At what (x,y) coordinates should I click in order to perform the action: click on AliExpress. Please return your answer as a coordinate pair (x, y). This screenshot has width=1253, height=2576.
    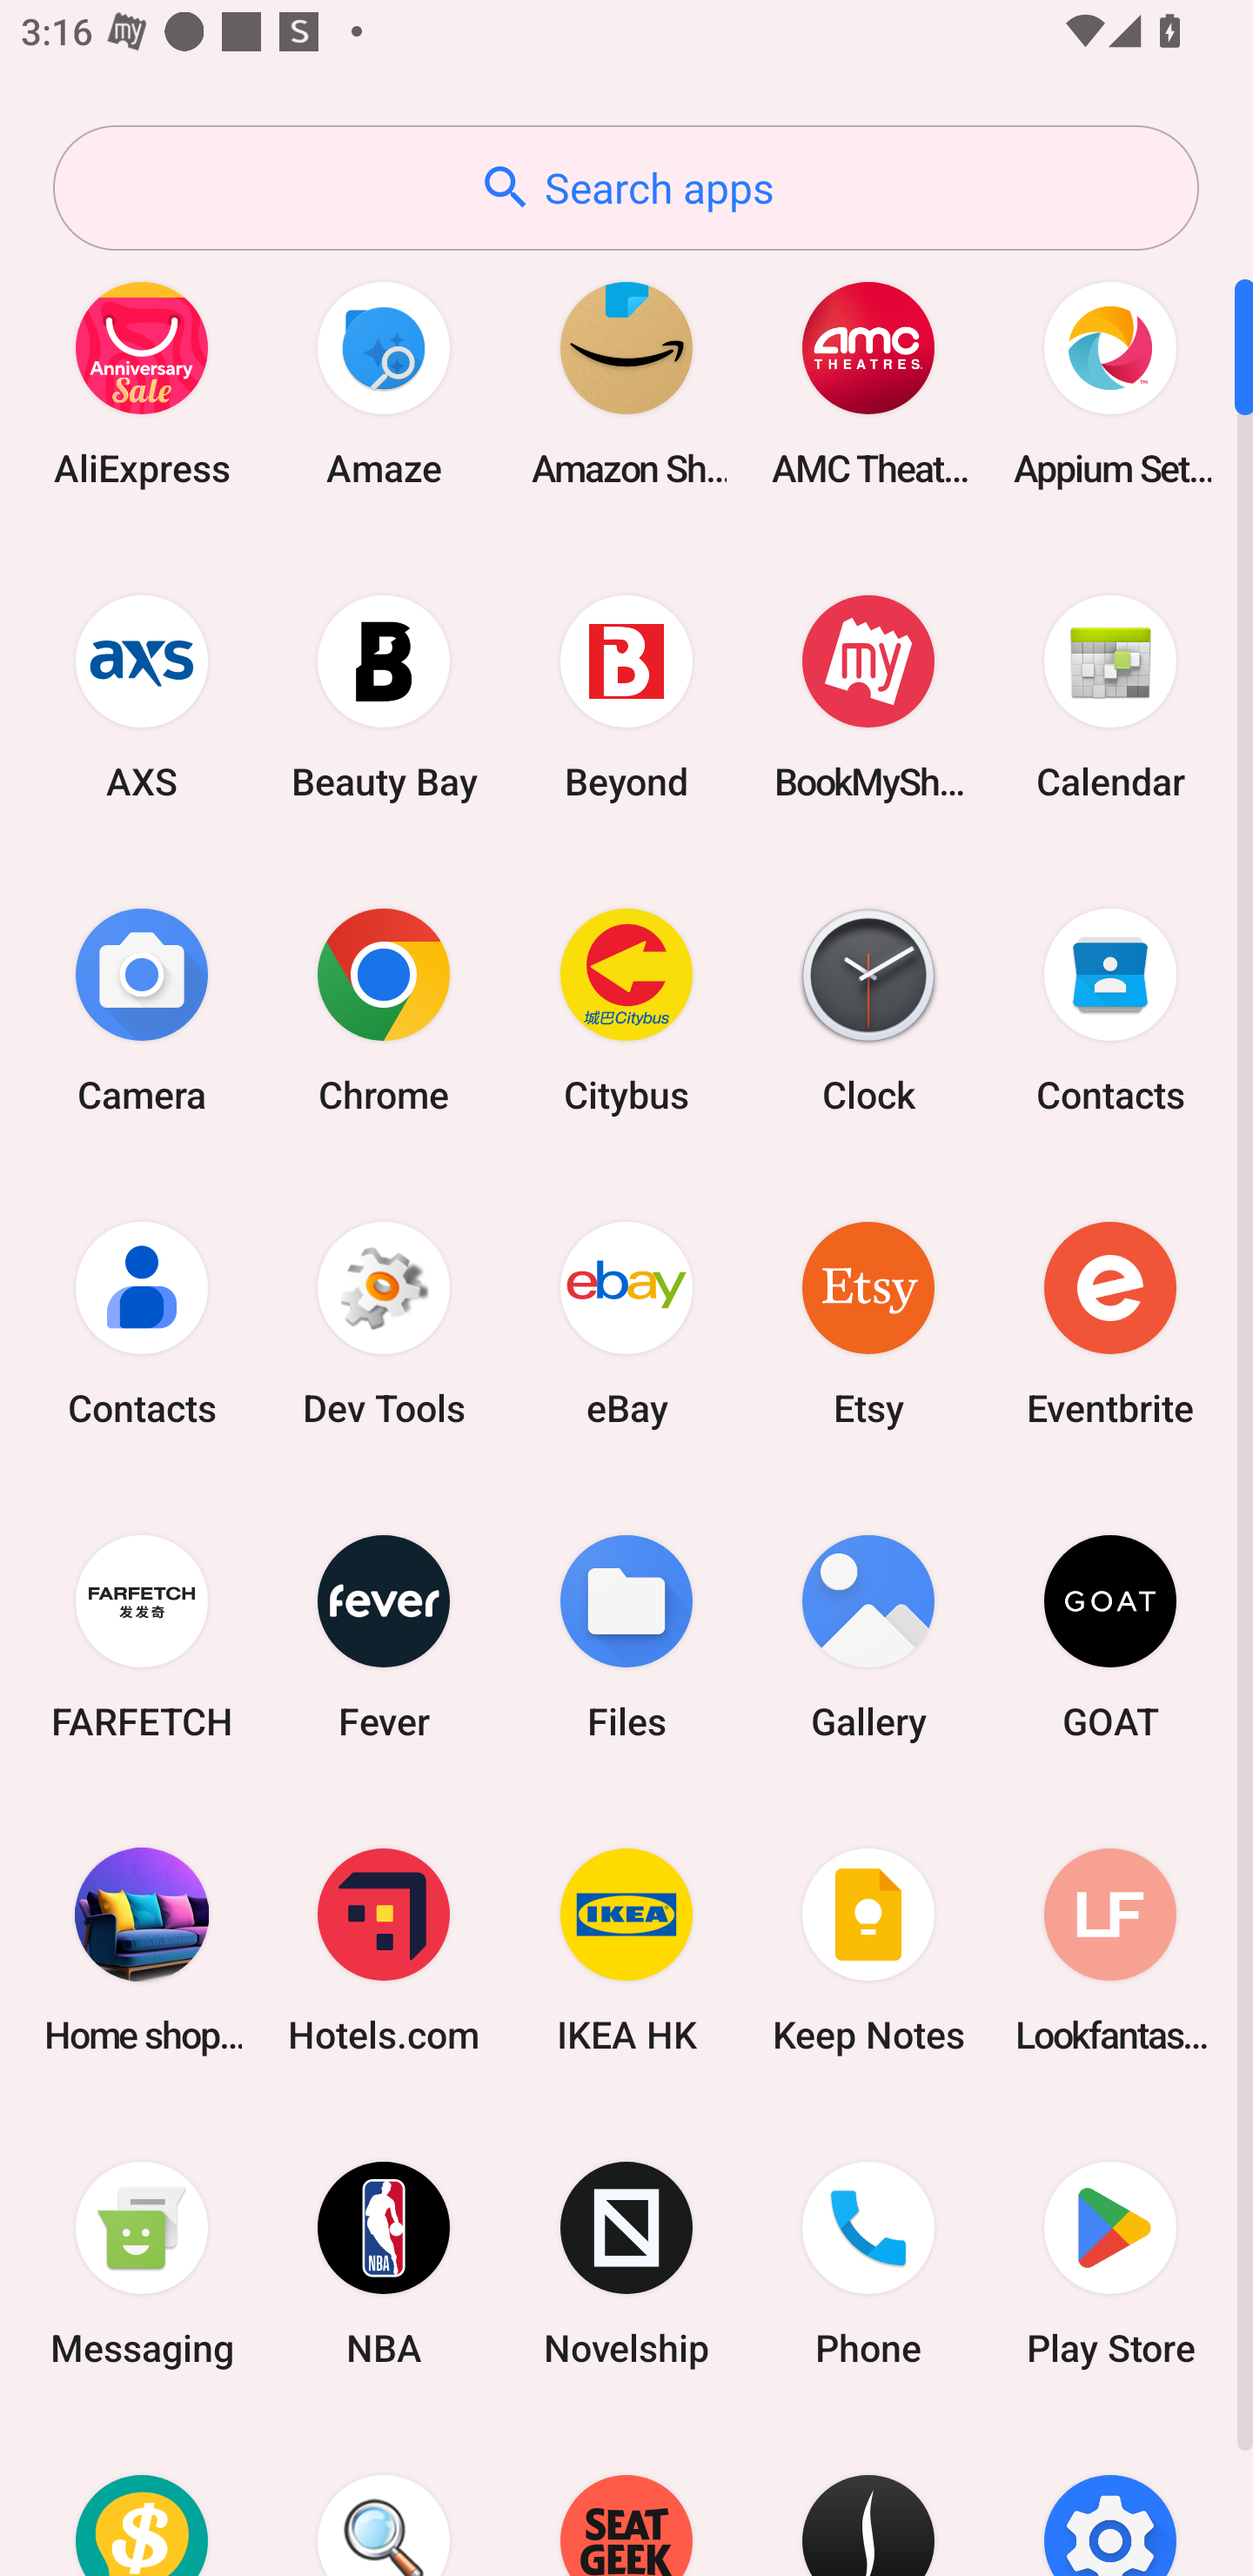
    Looking at the image, I should click on (142, 383).